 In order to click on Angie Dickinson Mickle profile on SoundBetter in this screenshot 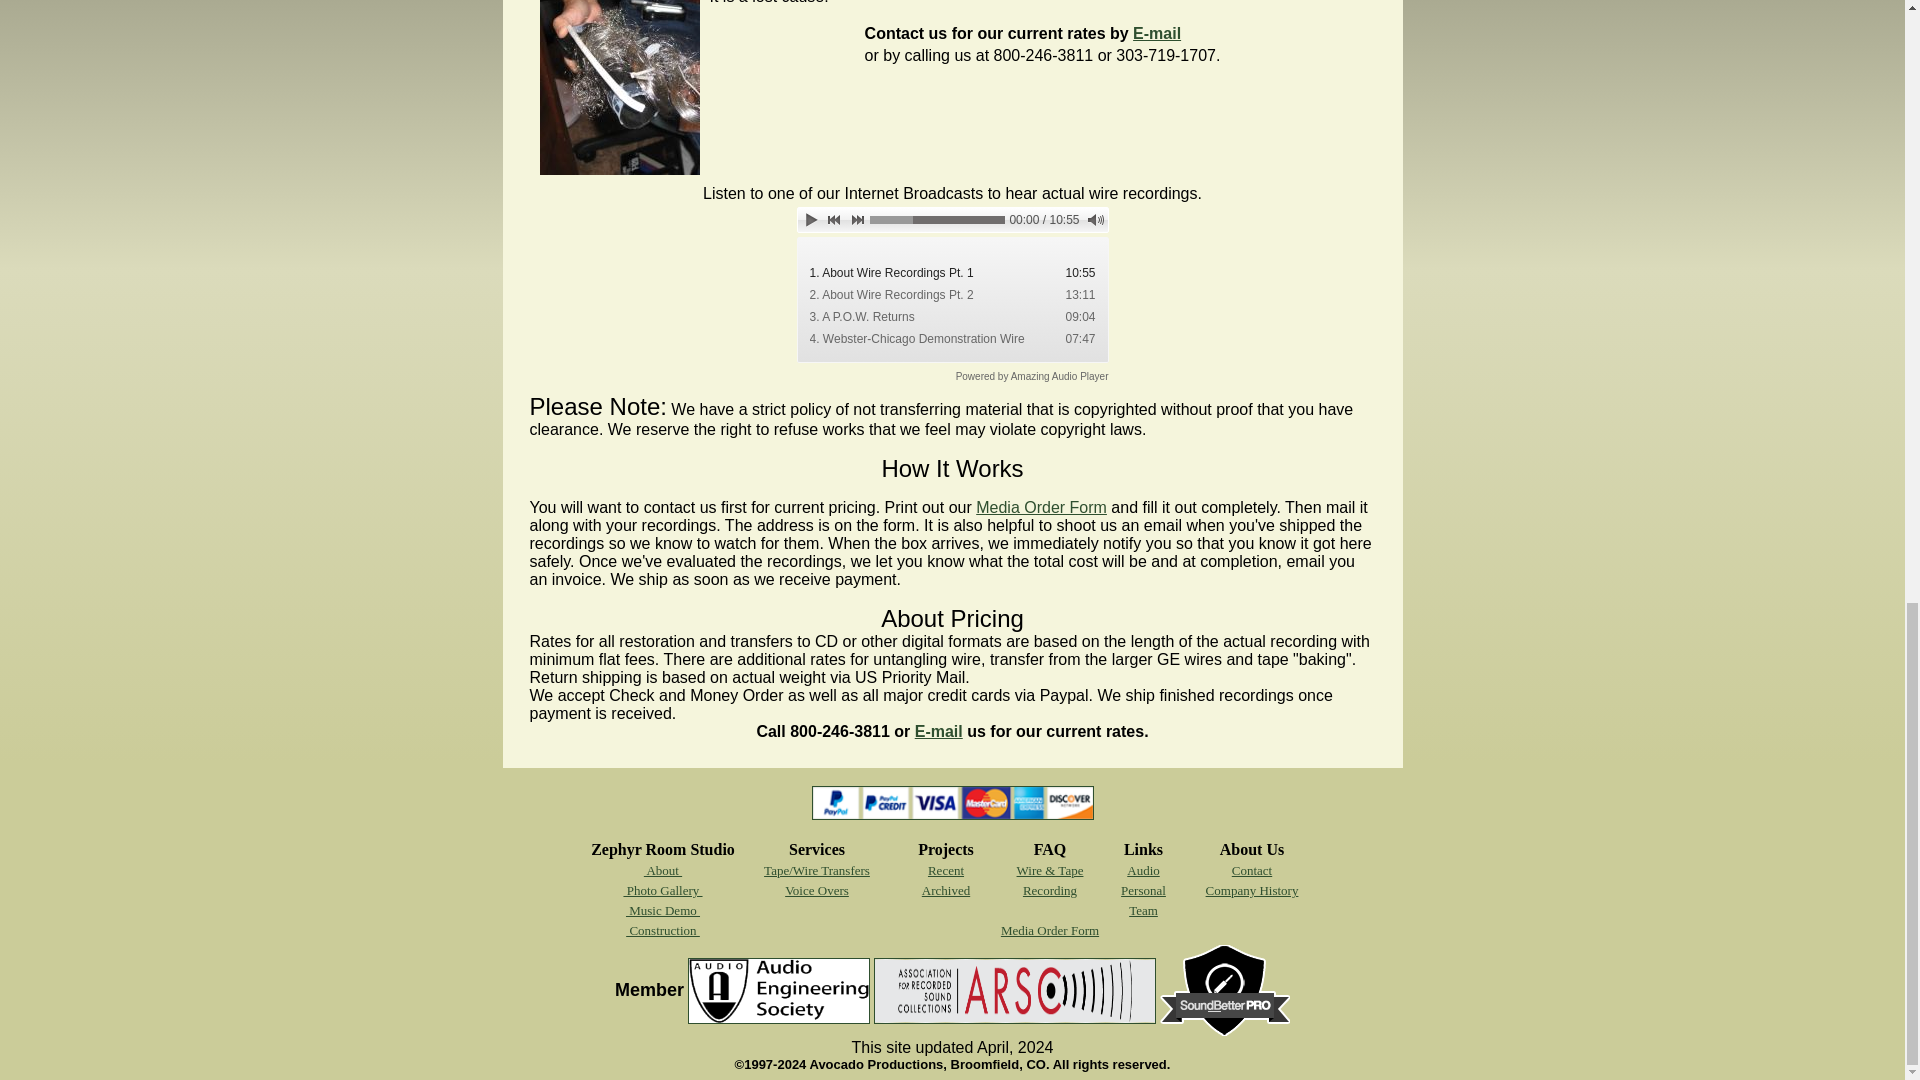, I will do `click(1224, 1030)`.